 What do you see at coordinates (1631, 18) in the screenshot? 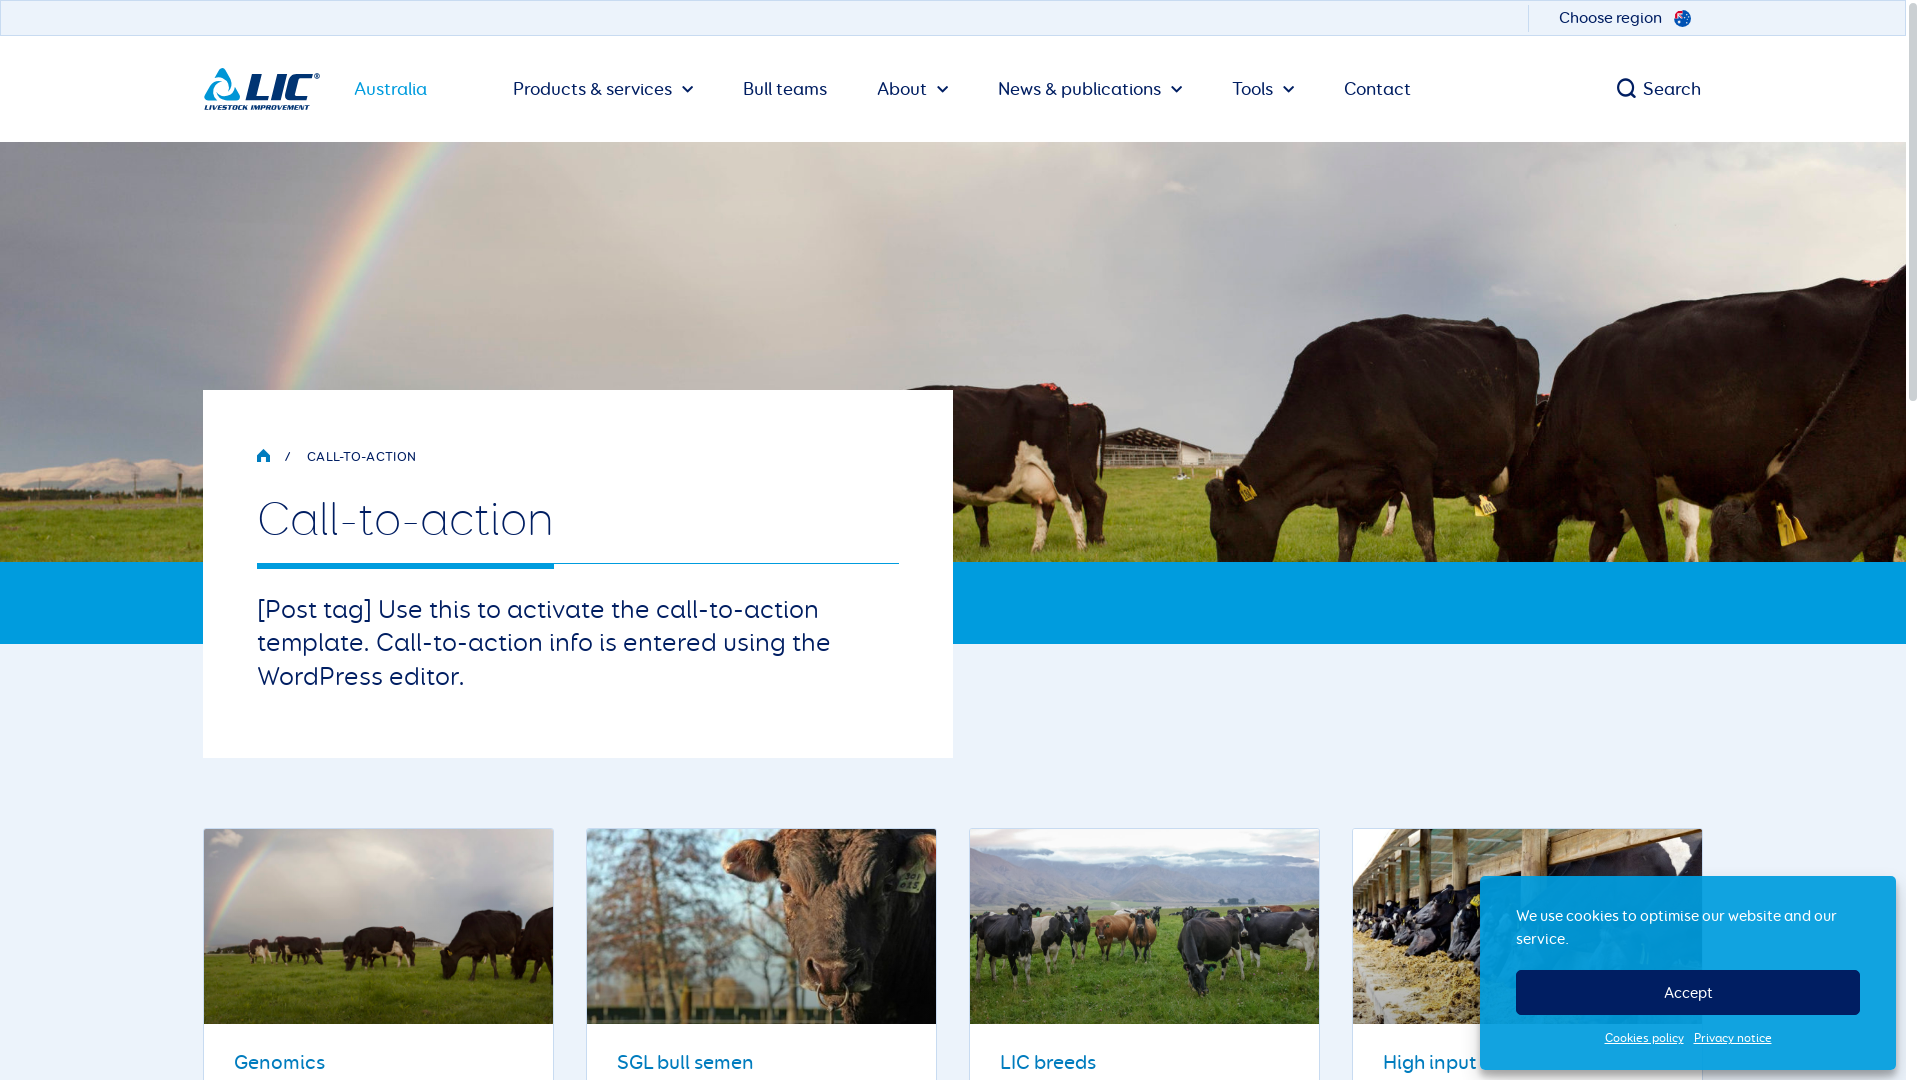
I see `Choose region` at bounding box center [1631, 18].